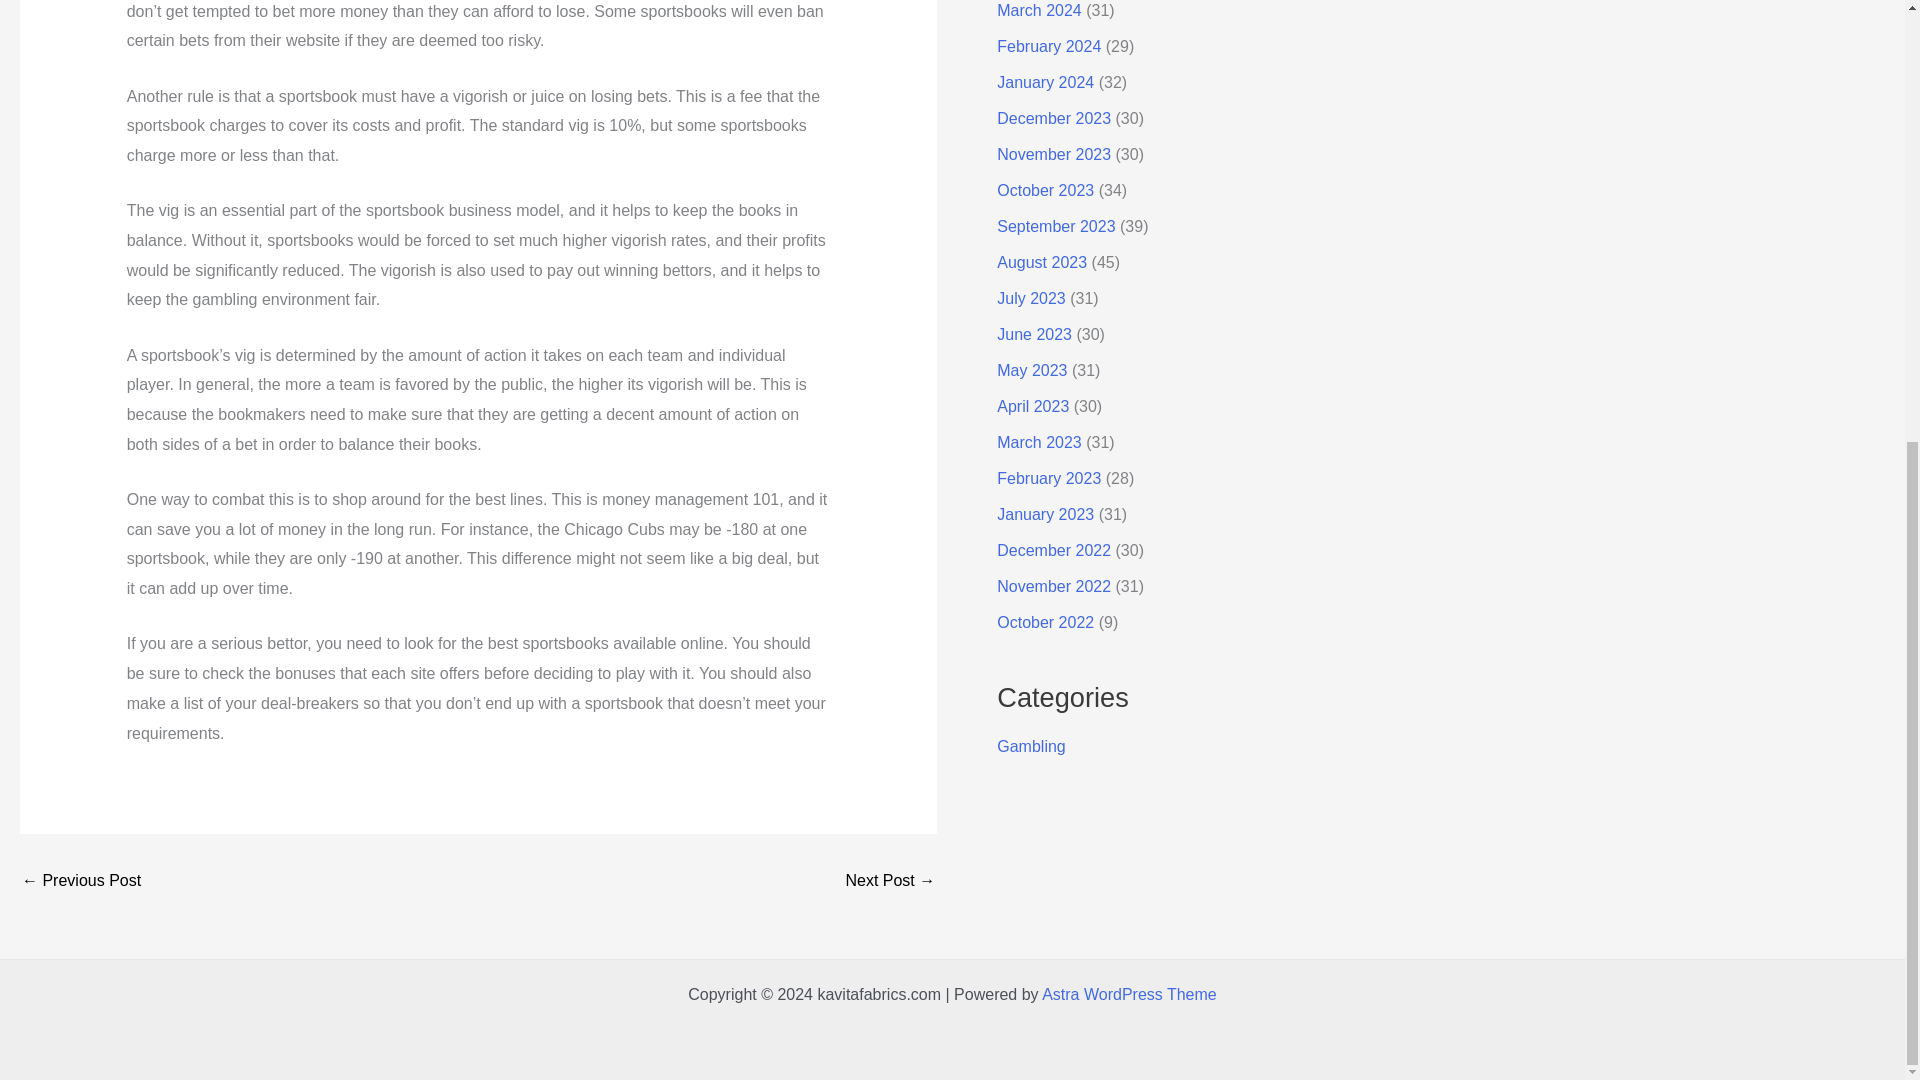  Describe the element at coordinates (1030, 298) in the screenshot. I see `July 2023` at that location.